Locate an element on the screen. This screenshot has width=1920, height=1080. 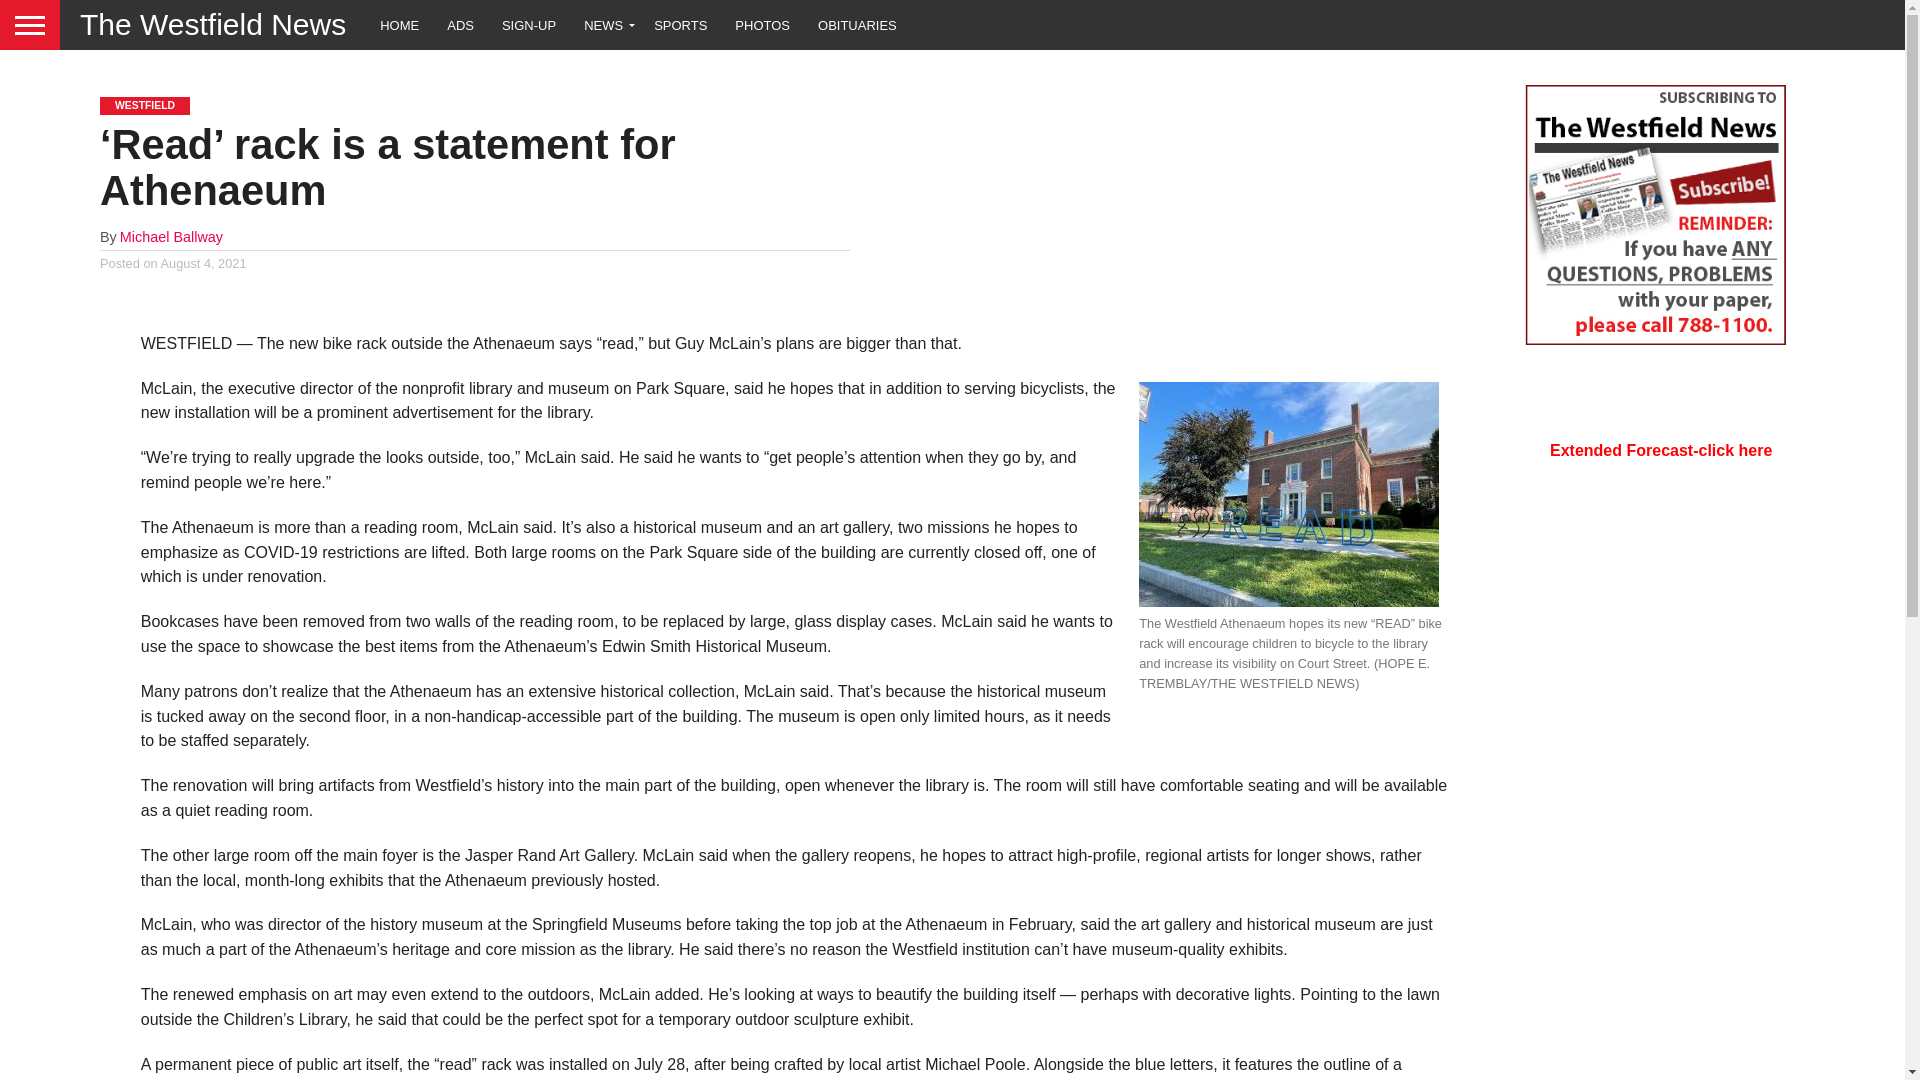
ADS is located at coordinates (460, 24).